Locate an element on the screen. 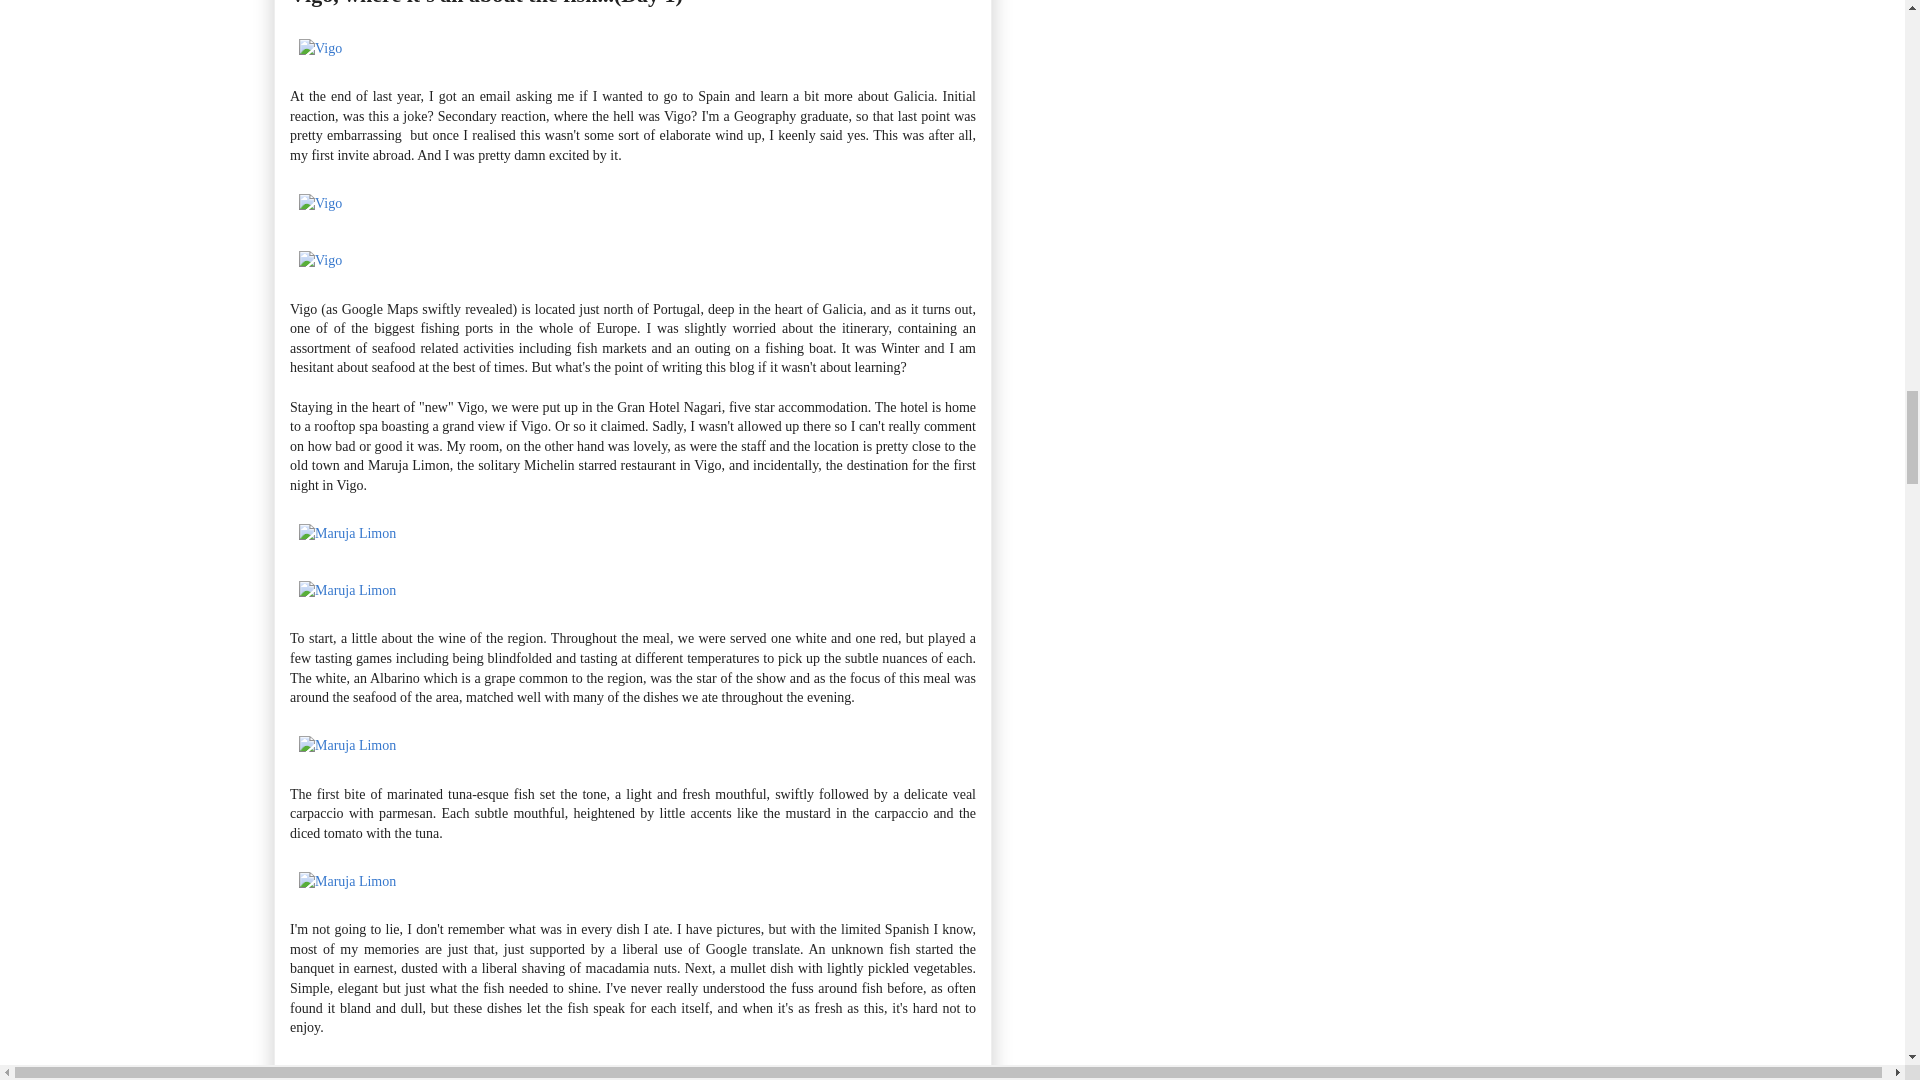 This screenshot has height=1080, width=1920. Vigo by tehbus, on Flickr is located at coordinates (320, 48).